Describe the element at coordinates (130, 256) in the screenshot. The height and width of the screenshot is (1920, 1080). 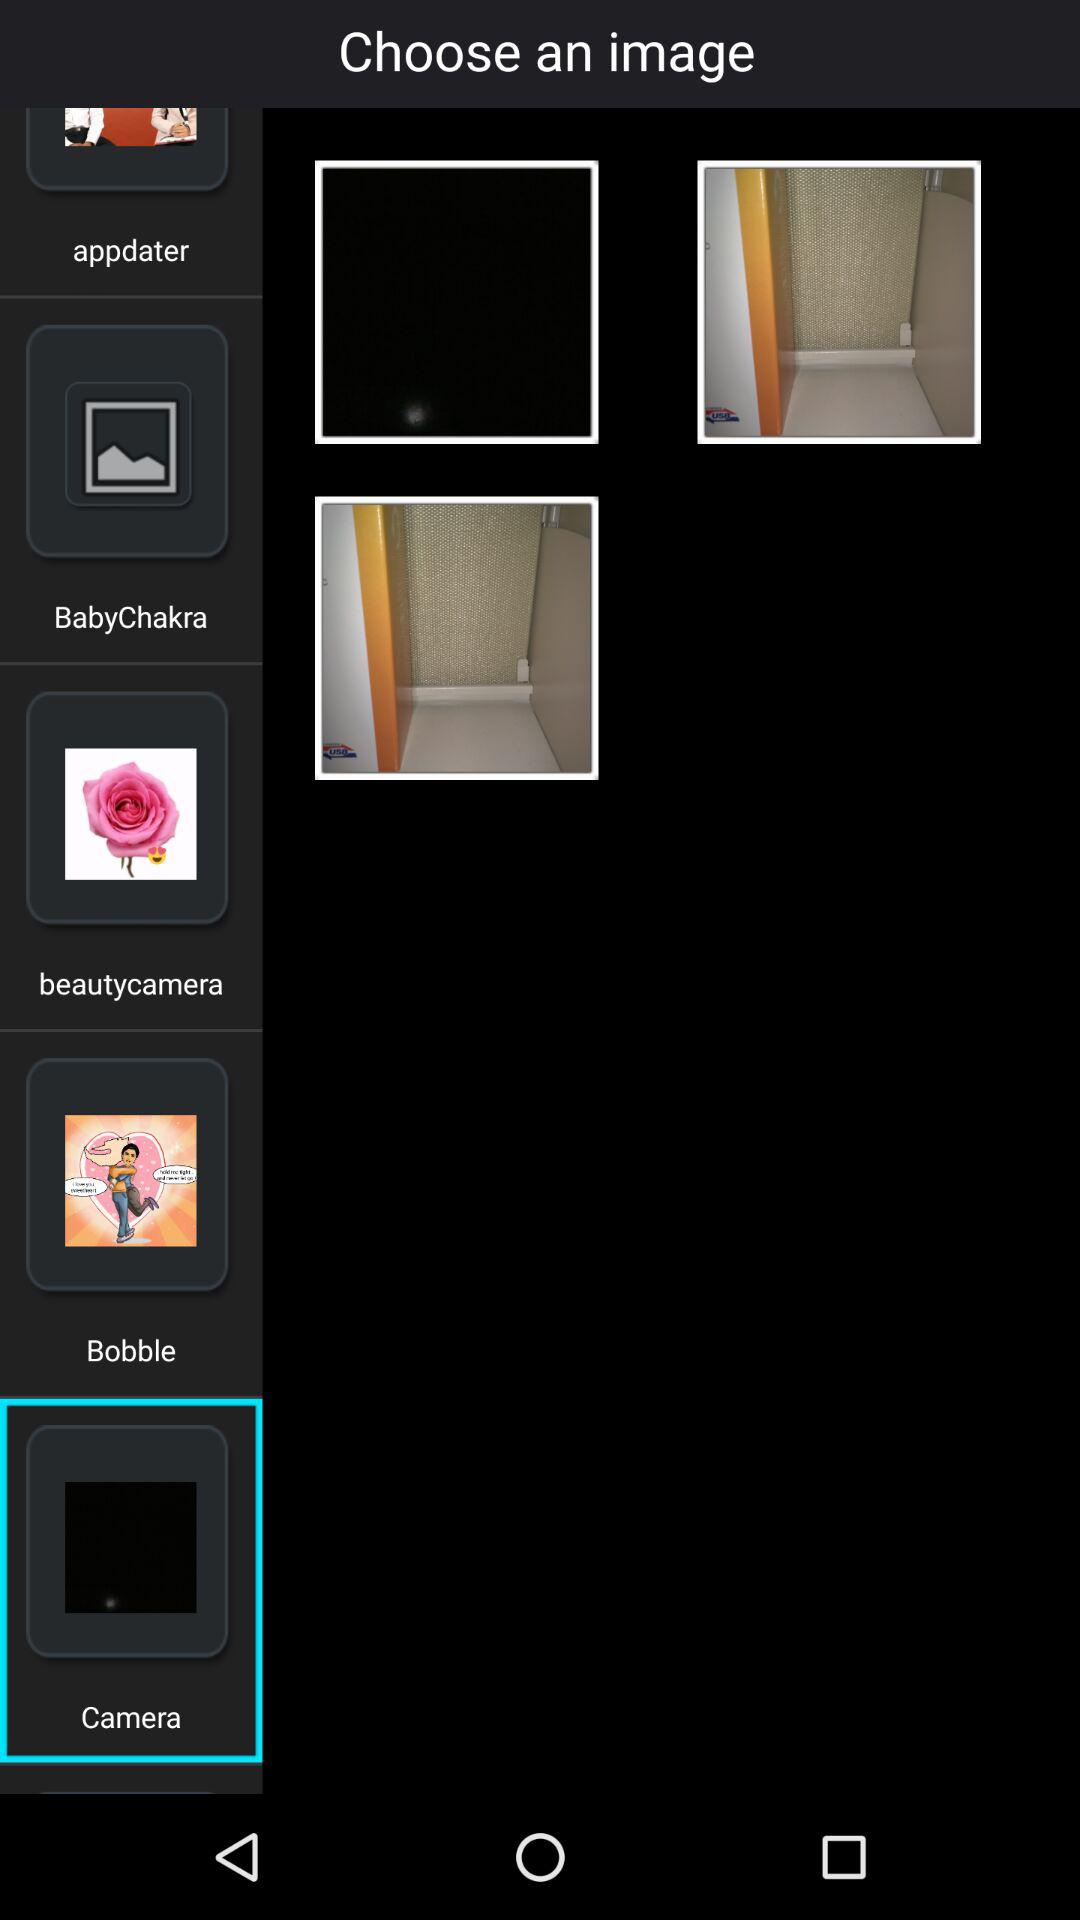
I see `click appadater` at that location.